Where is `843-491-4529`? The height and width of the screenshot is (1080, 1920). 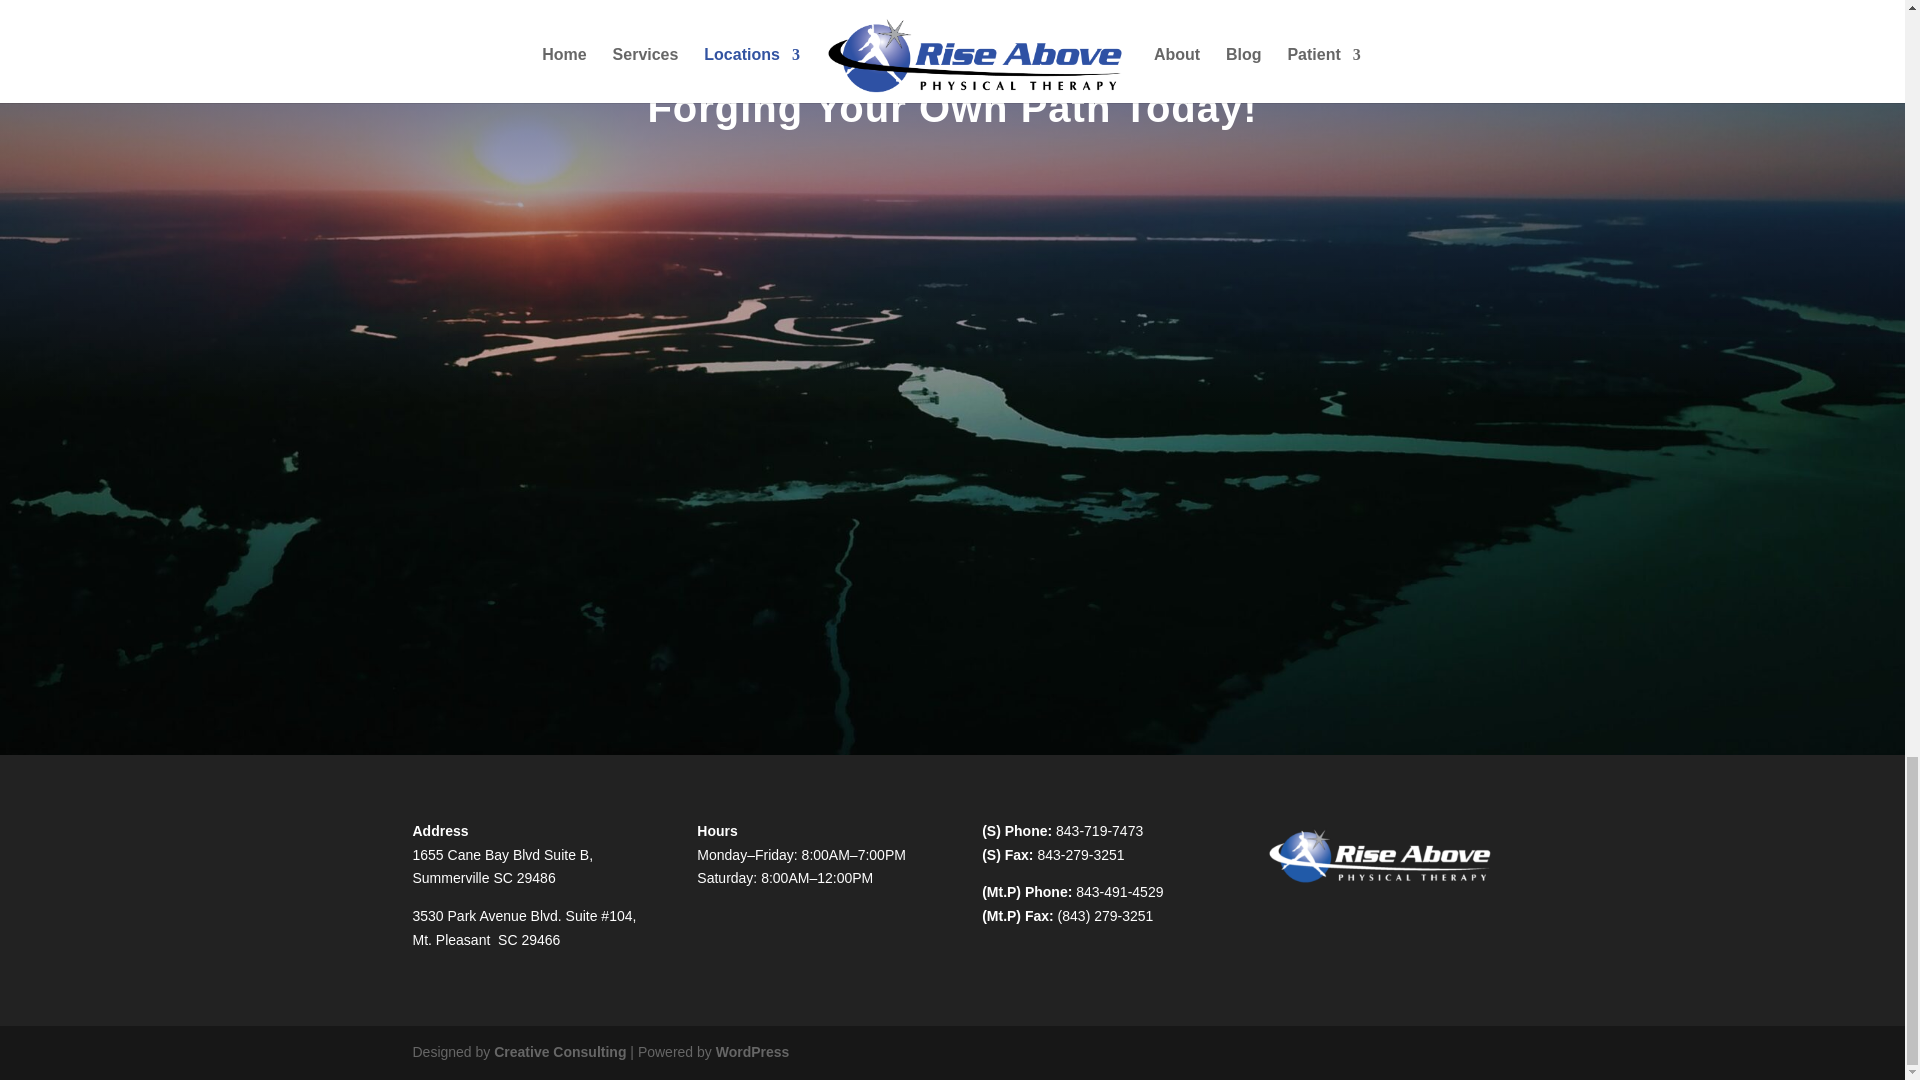
843-491-4529 is located at coordinates (1119, 892).